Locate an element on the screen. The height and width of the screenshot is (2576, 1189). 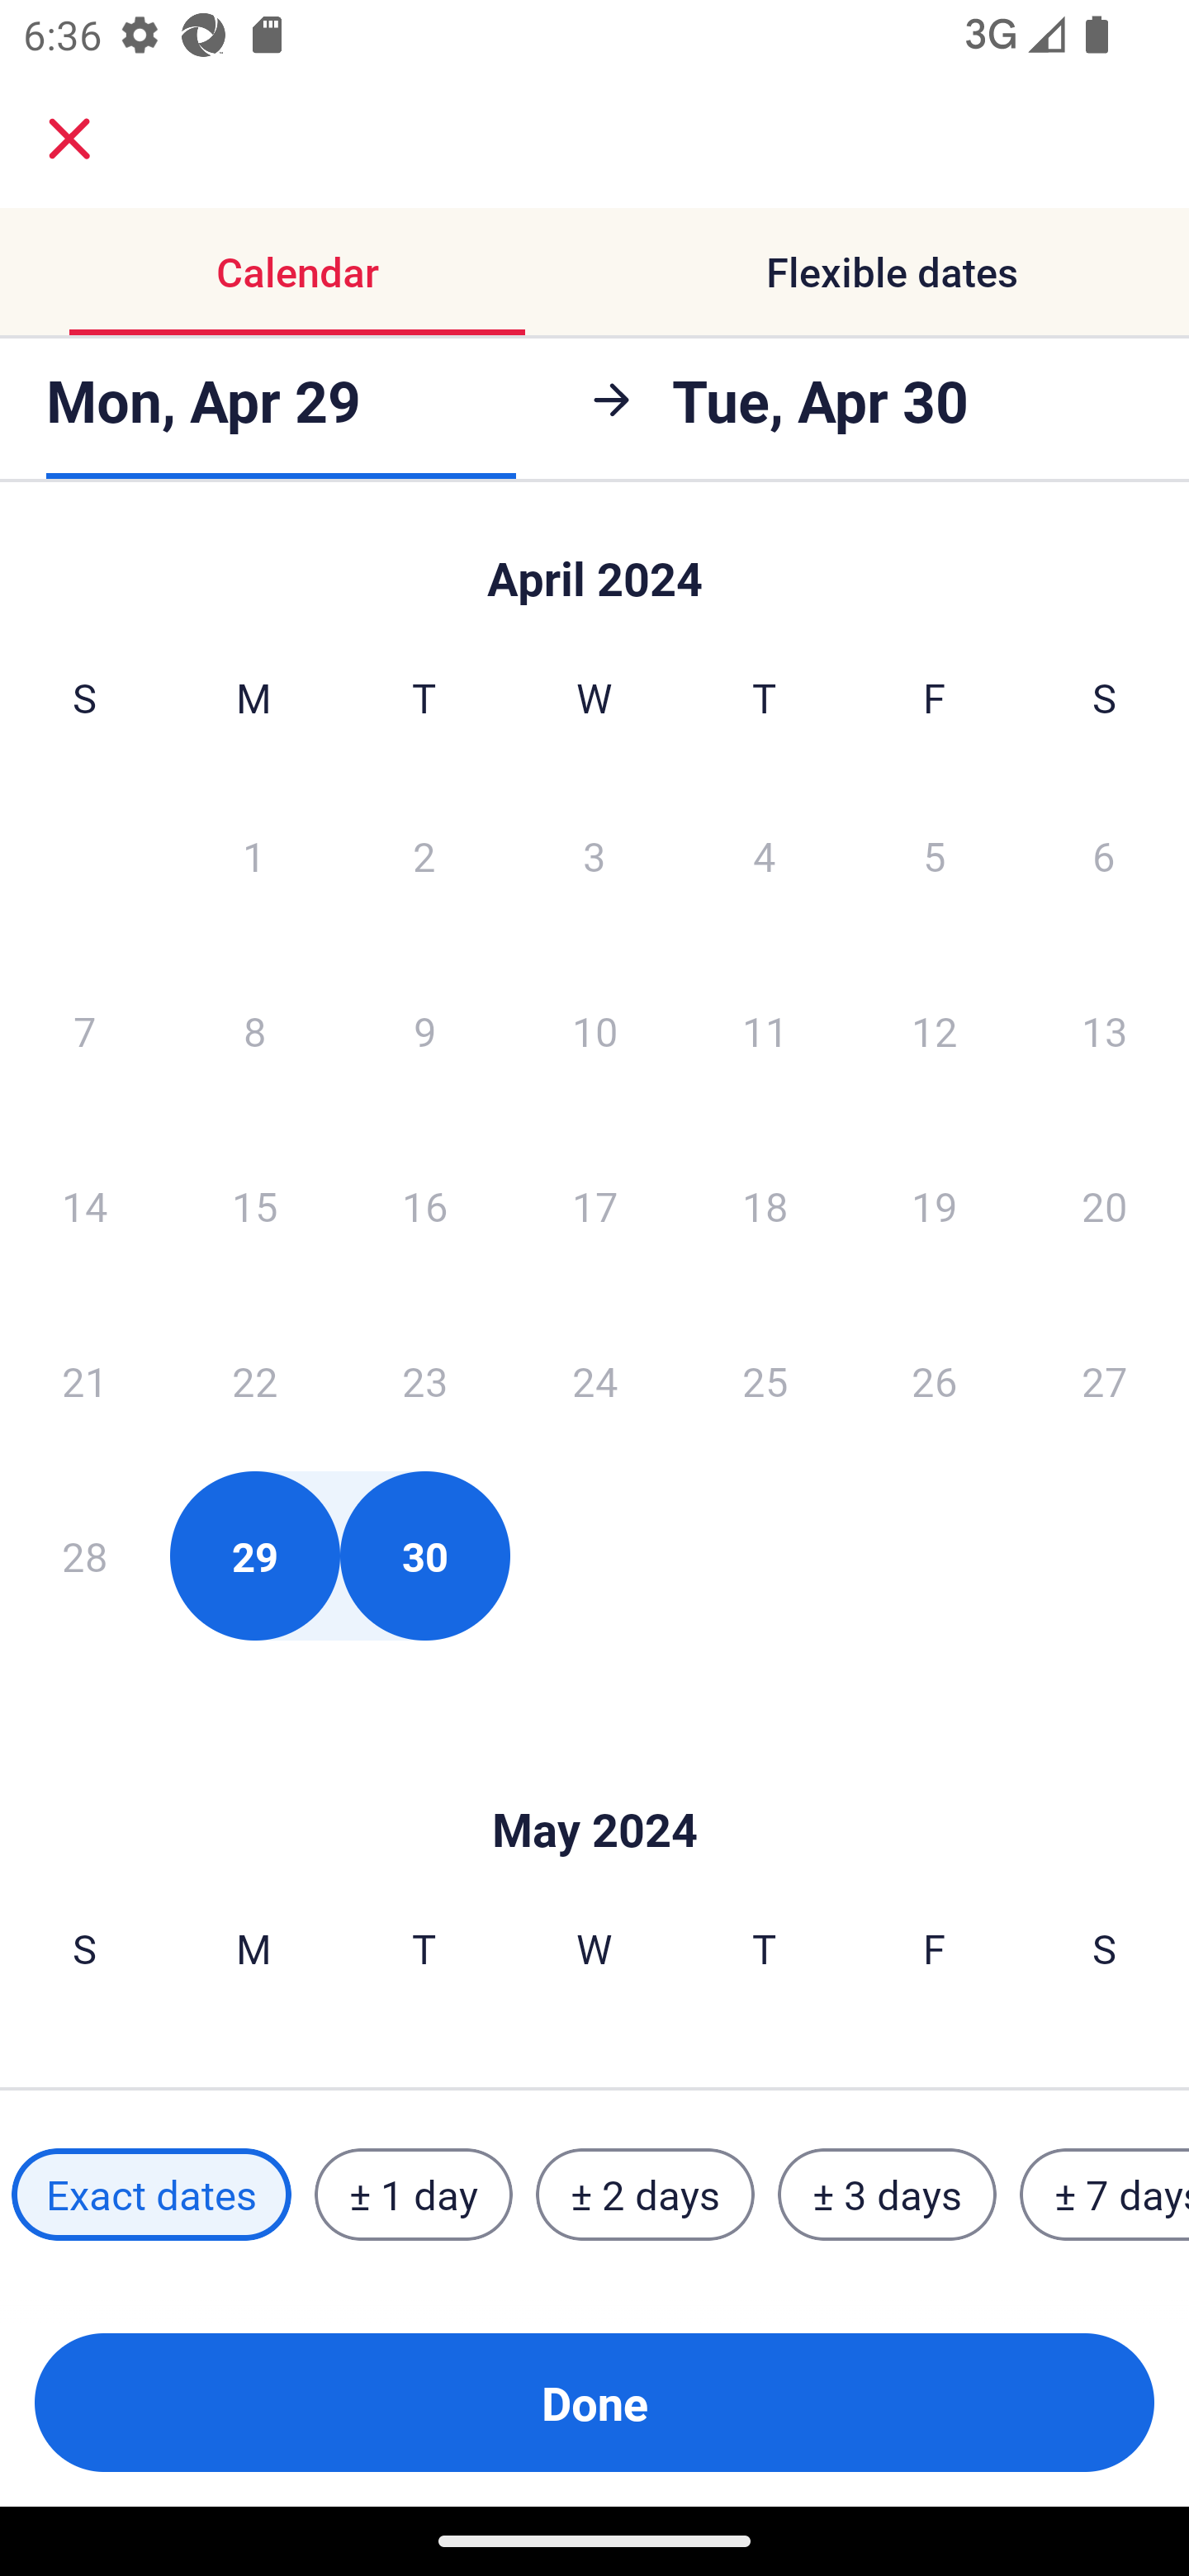
7 Sunday, April 7, 2024 is located at coordinates (84, 1030).